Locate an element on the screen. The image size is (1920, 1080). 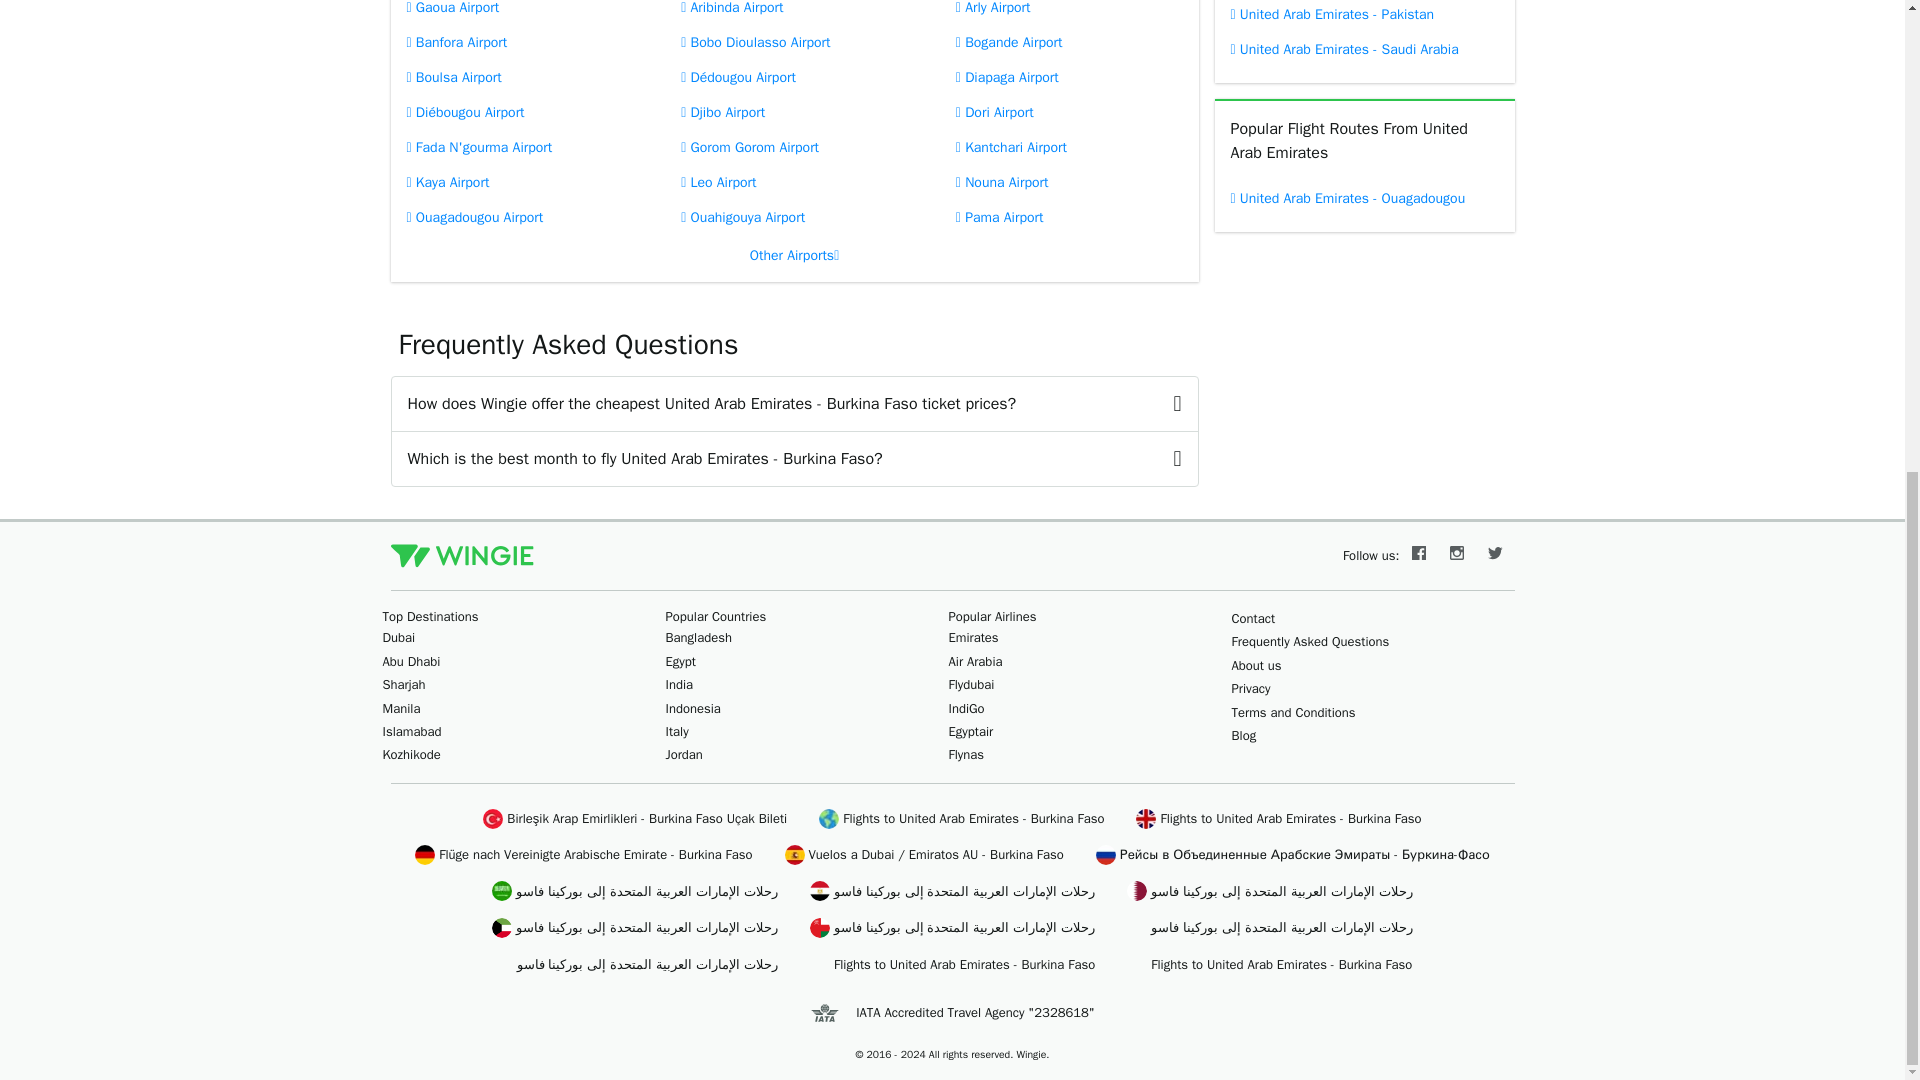
United Arab Emirates - Pakistan is located at coordinates (1364, 16).